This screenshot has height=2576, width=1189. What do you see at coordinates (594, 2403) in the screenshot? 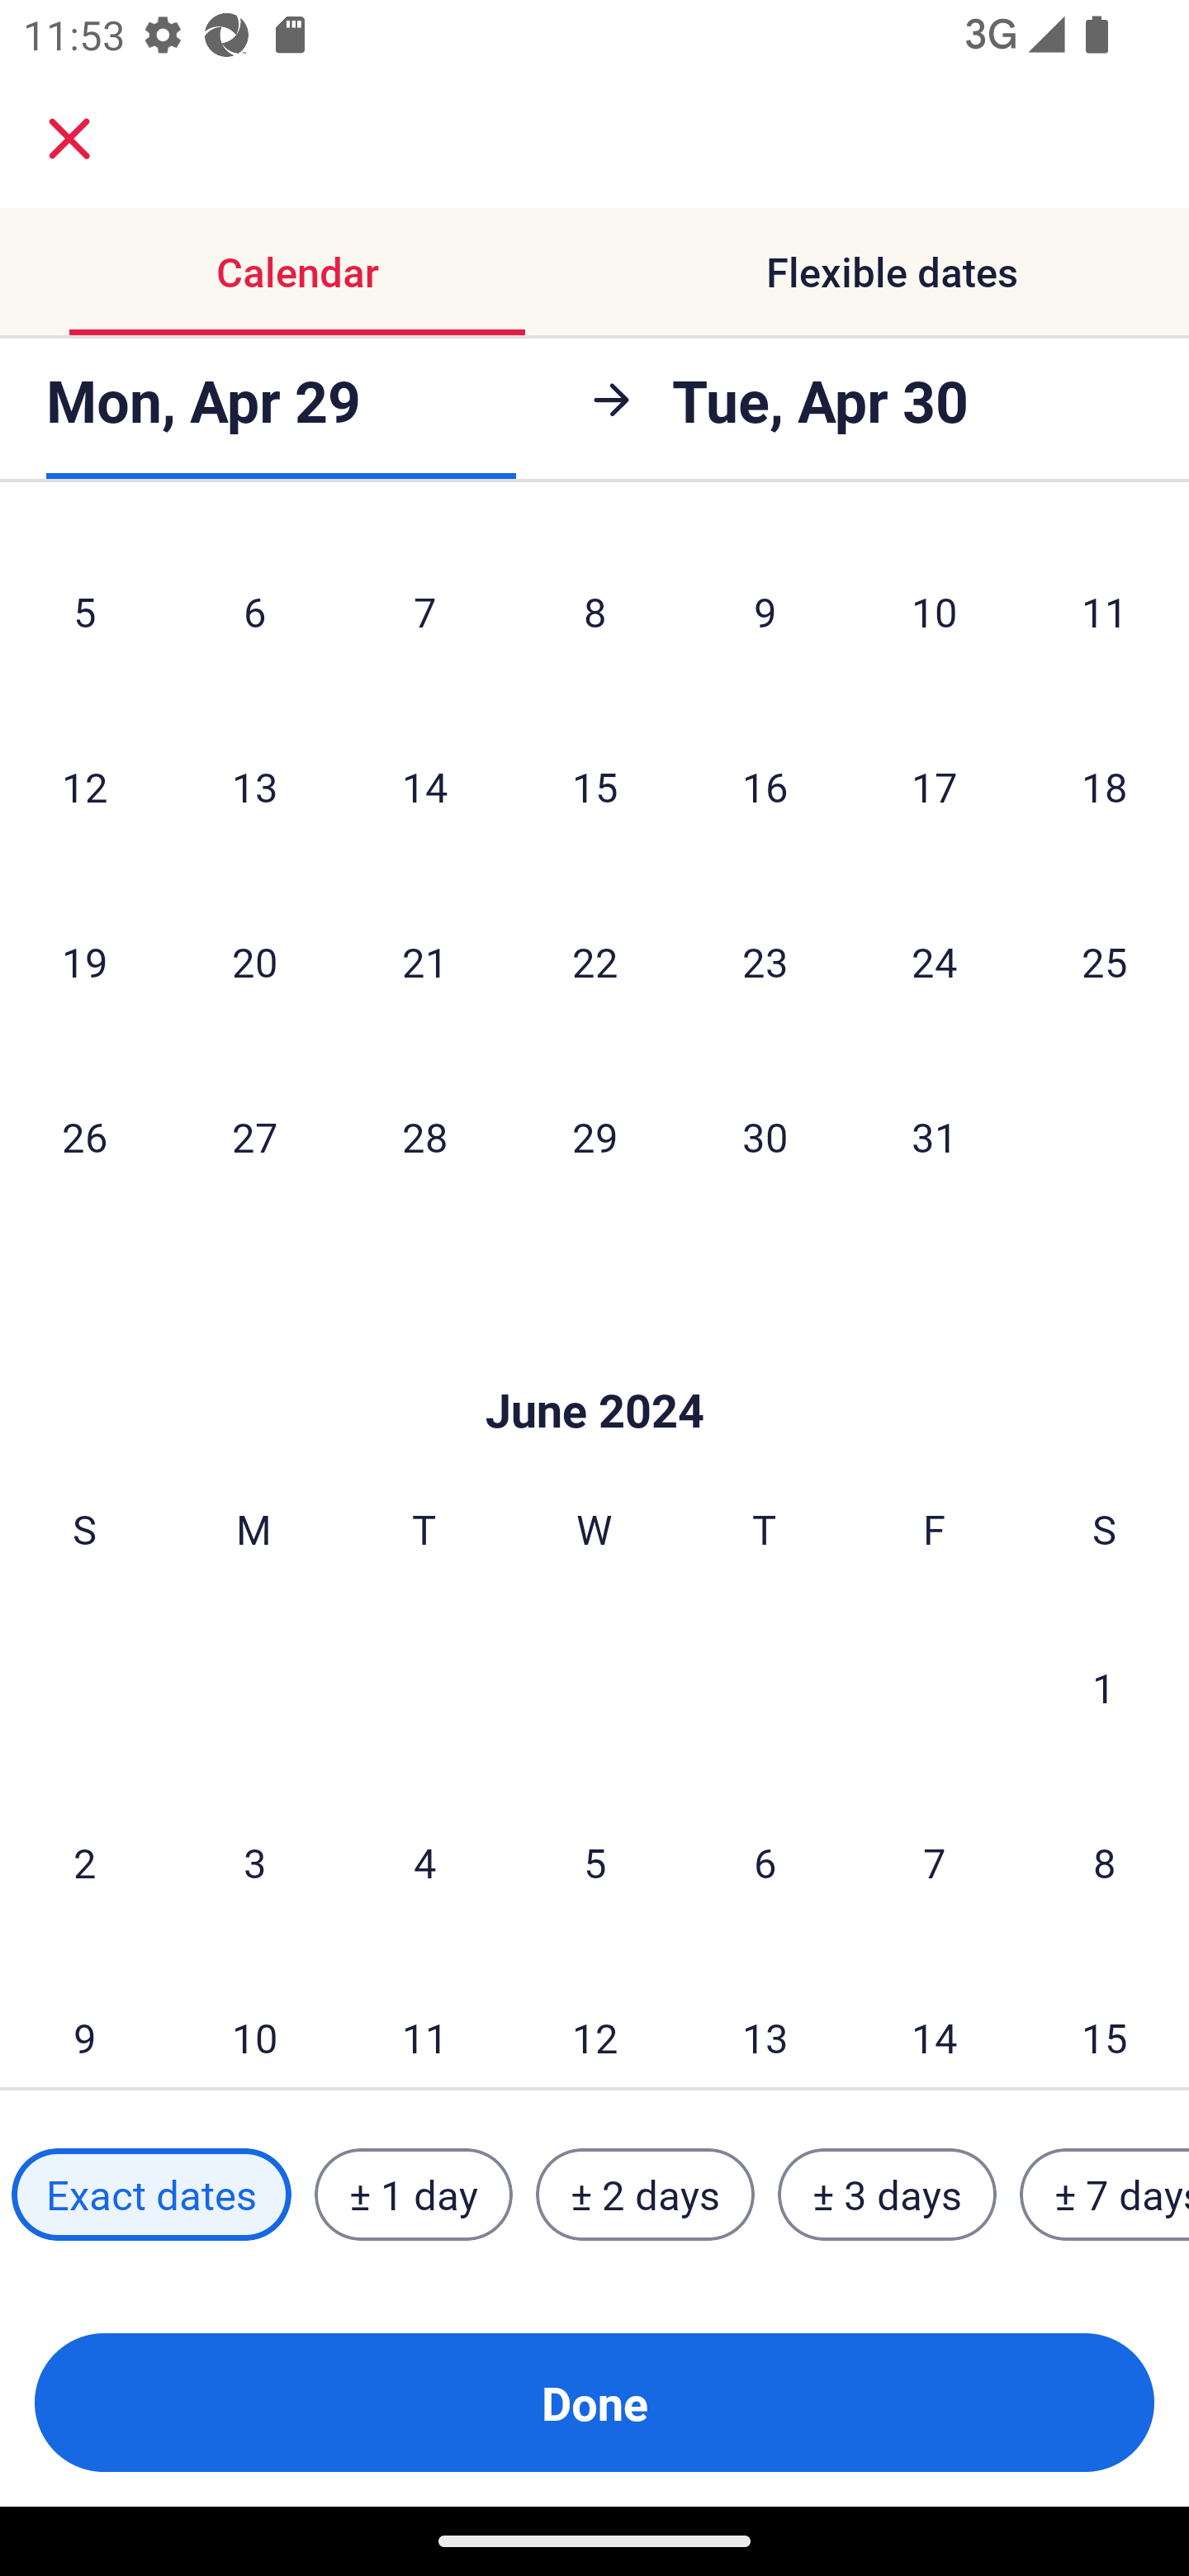
I see `Done` at bounding box center [594, 2403].